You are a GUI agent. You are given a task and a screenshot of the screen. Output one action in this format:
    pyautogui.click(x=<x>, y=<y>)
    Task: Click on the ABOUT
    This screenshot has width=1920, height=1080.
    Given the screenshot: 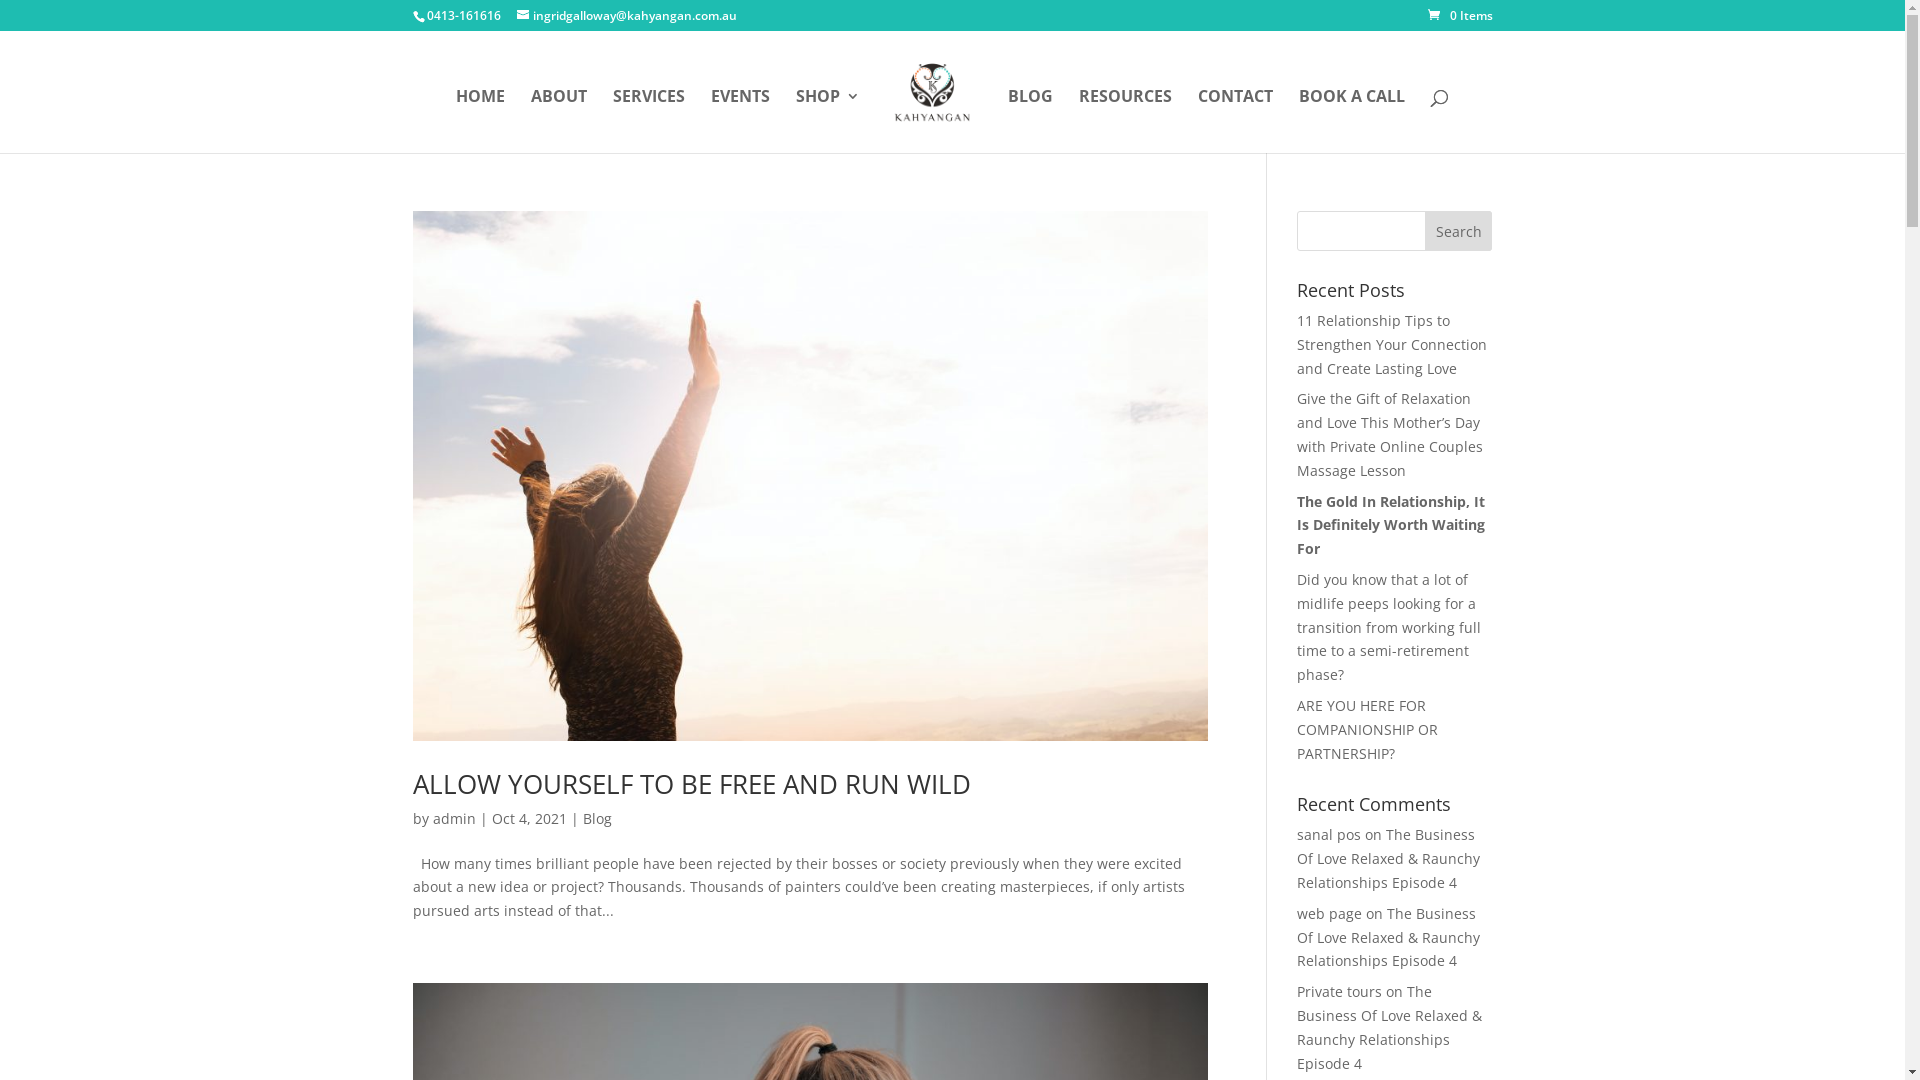 What is the action you would take?
    pyautogui.click(x=559, y=121)
    